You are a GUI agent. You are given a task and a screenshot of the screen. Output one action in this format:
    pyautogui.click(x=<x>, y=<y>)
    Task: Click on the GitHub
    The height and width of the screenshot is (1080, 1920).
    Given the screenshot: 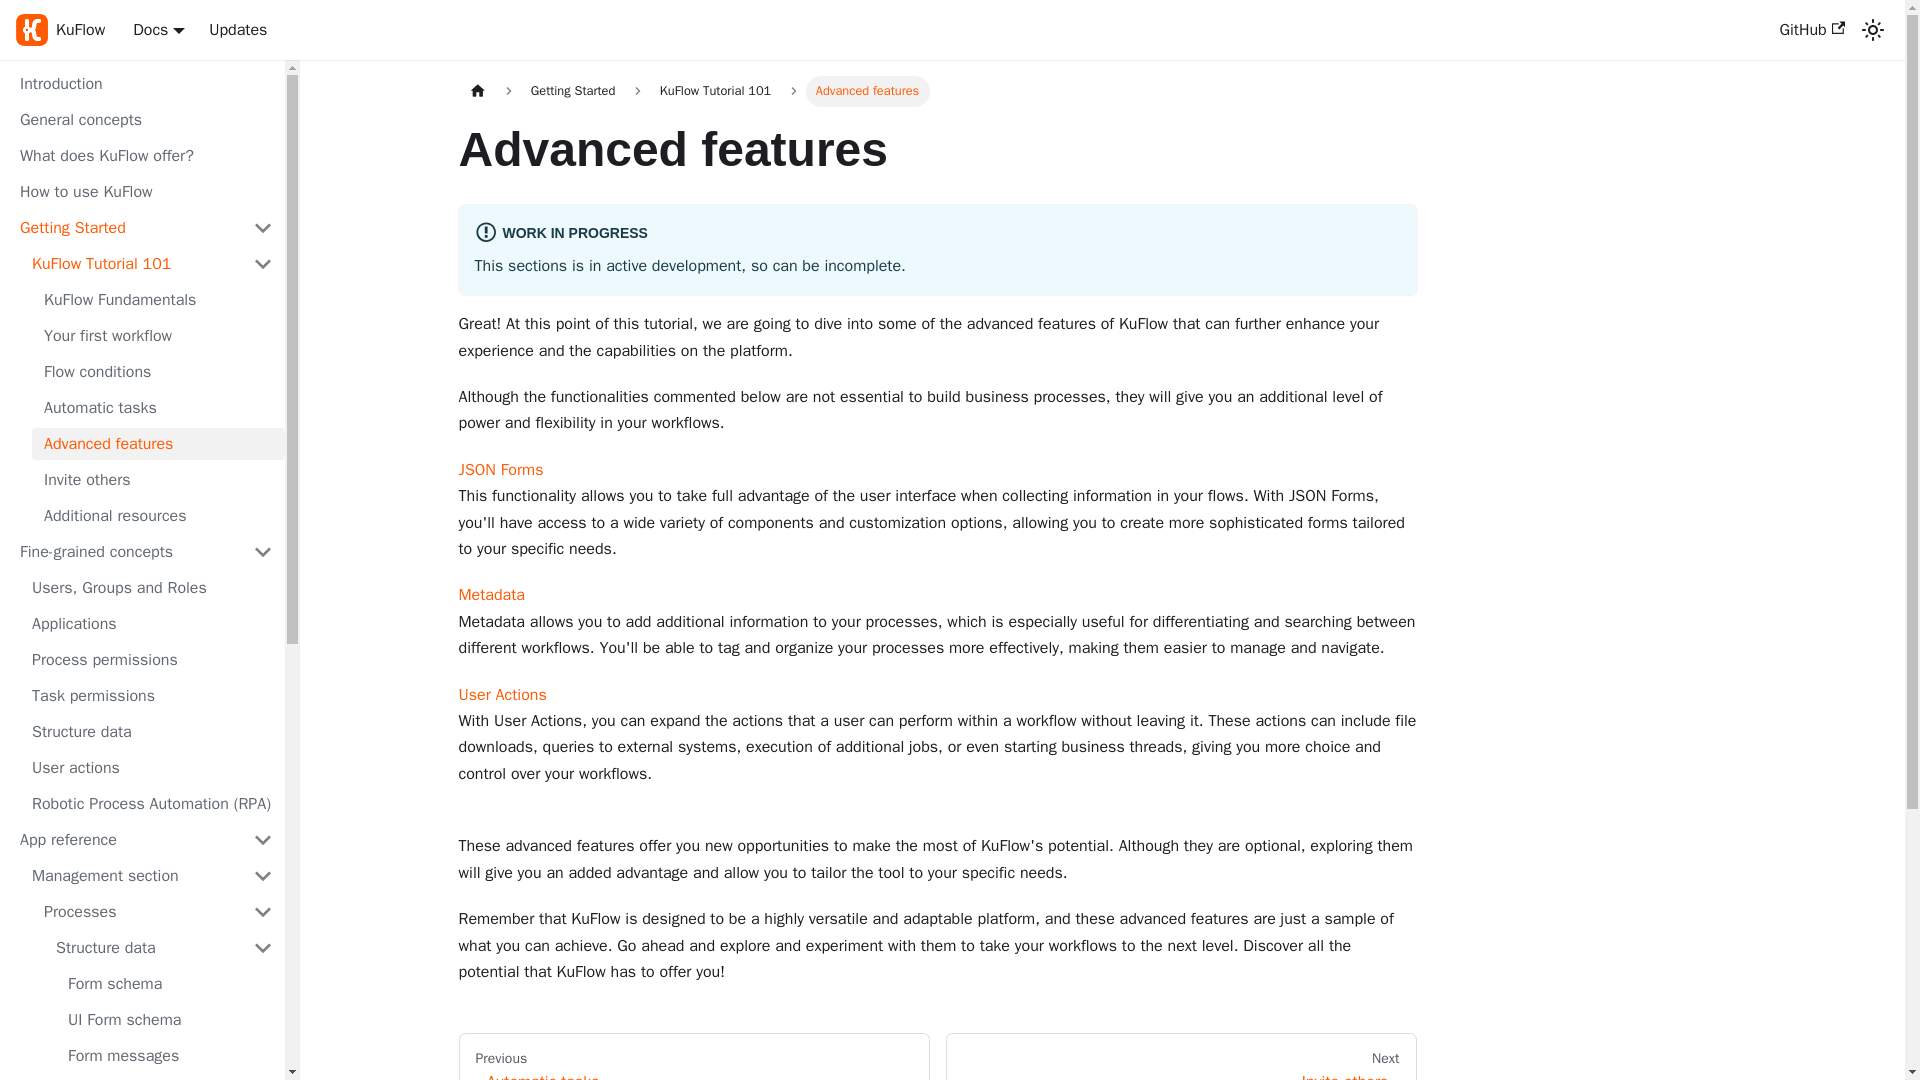 What is the action you would take?
    pyautogui.click(x=1811, y=30)
    